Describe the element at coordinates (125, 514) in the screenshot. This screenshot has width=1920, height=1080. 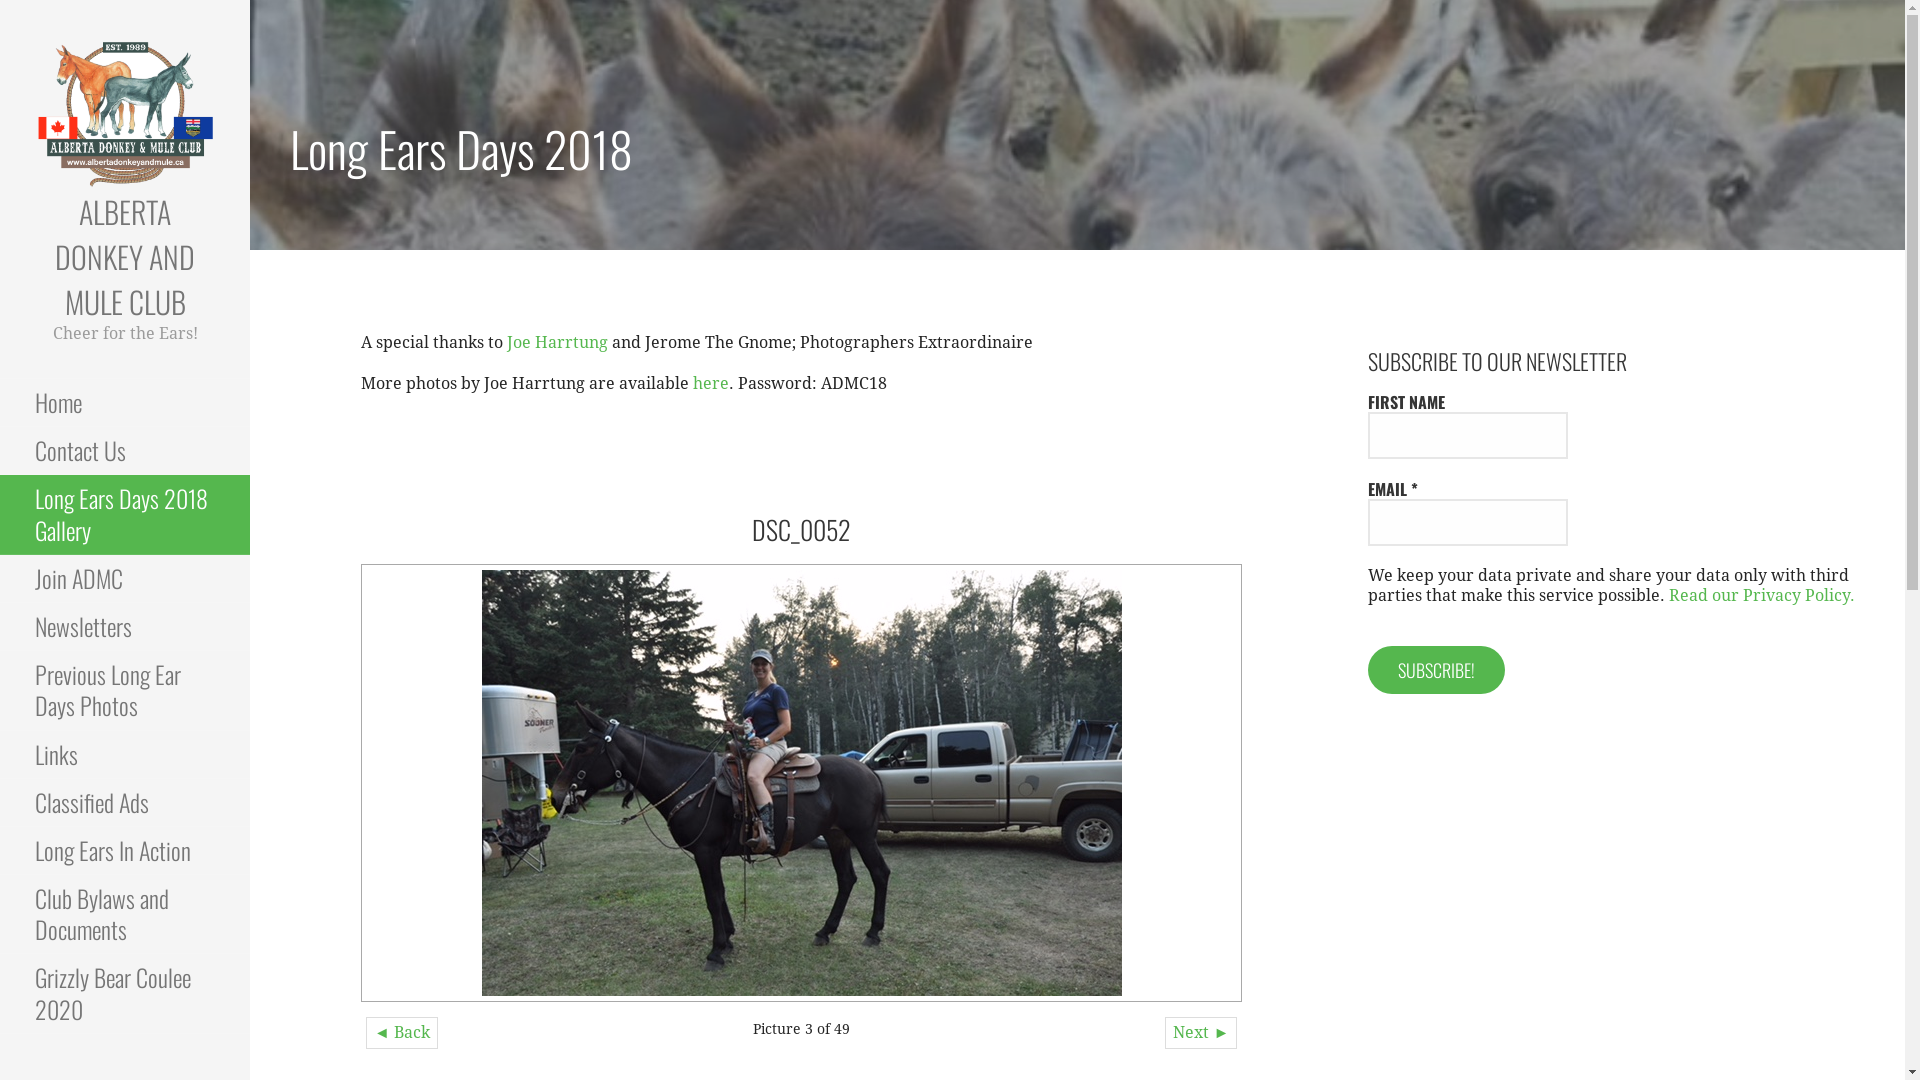
I see `Long Ears Days 2018 Gallery` at that location.